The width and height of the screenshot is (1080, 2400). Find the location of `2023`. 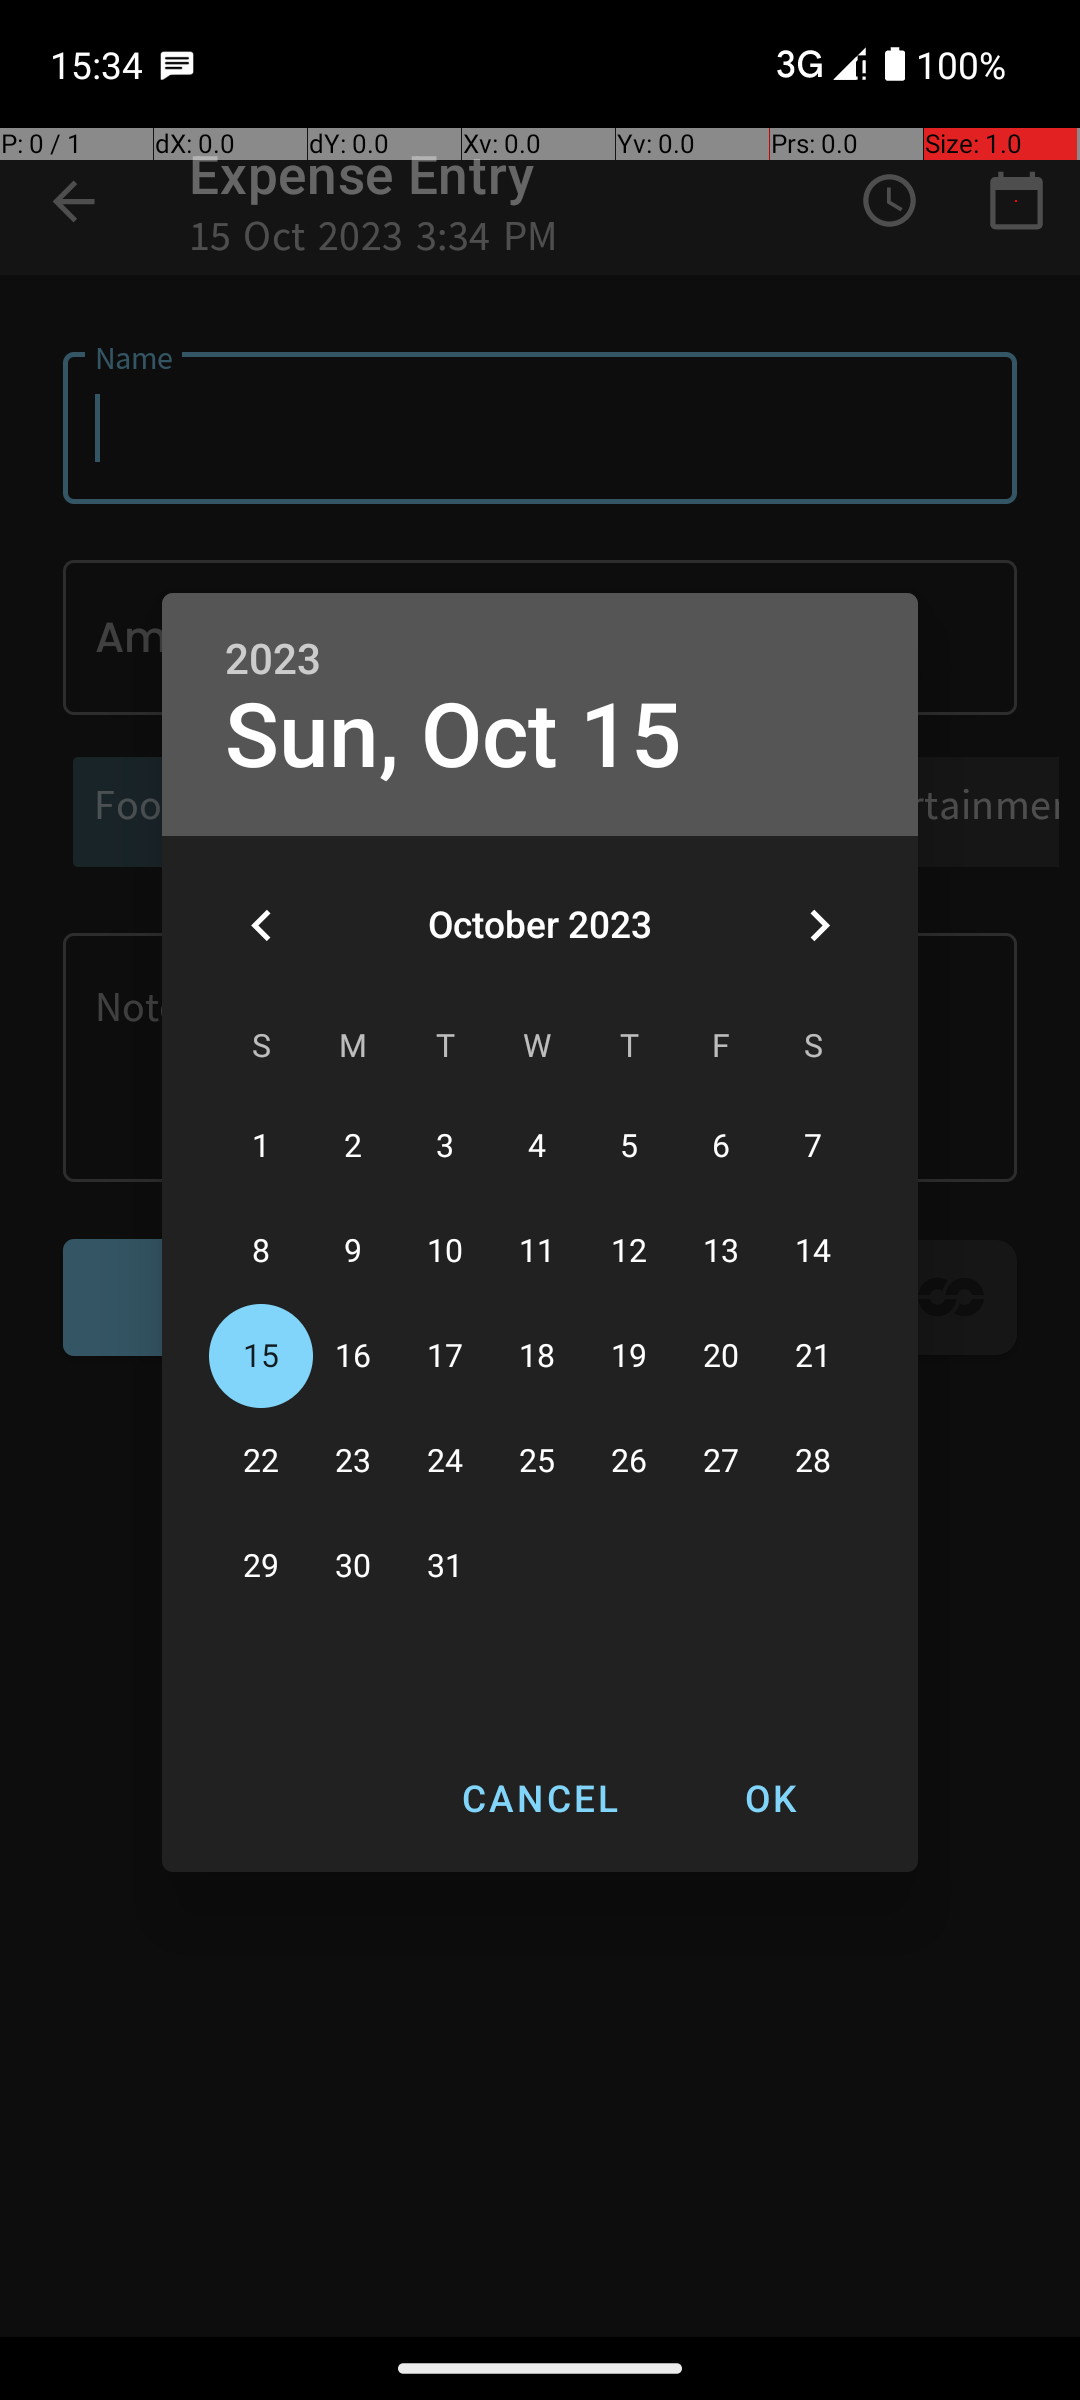

2023 is located at coordinates (273, 660).